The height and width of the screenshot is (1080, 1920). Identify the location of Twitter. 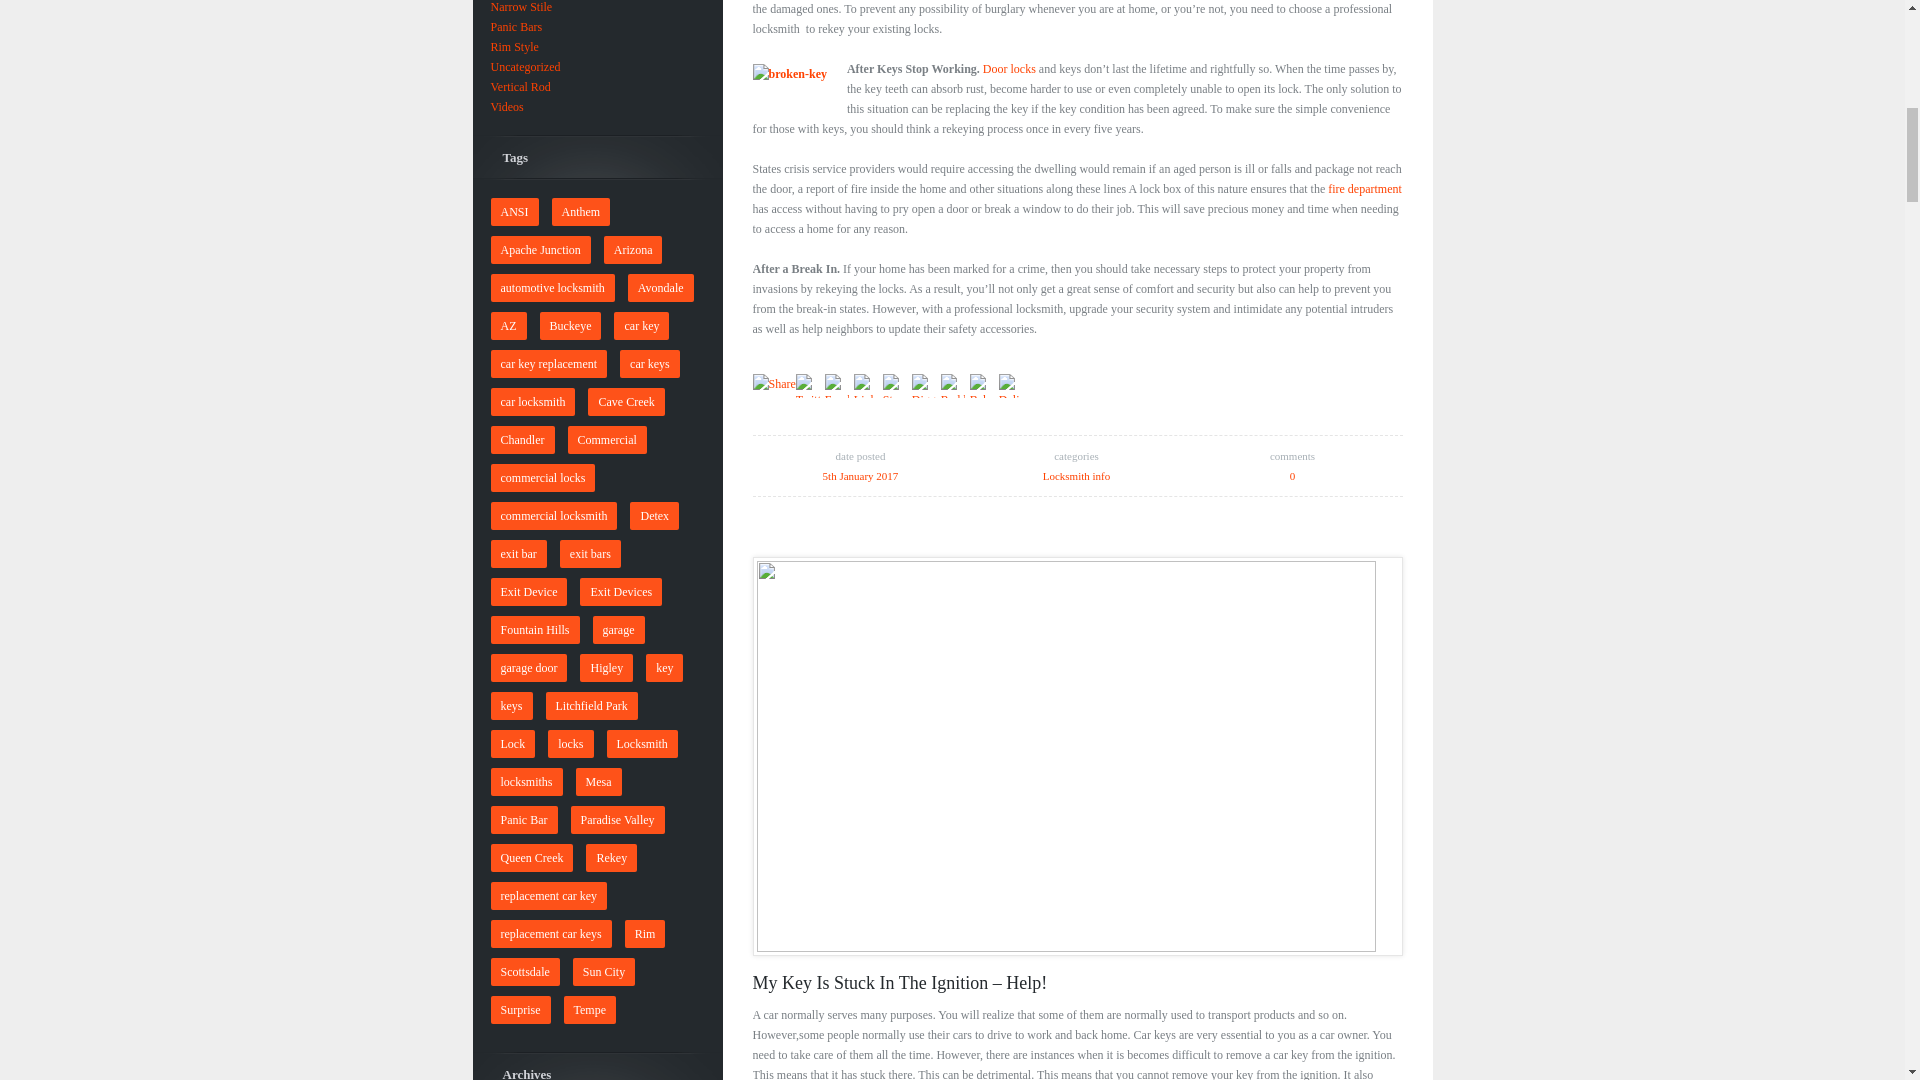
(810, 384).